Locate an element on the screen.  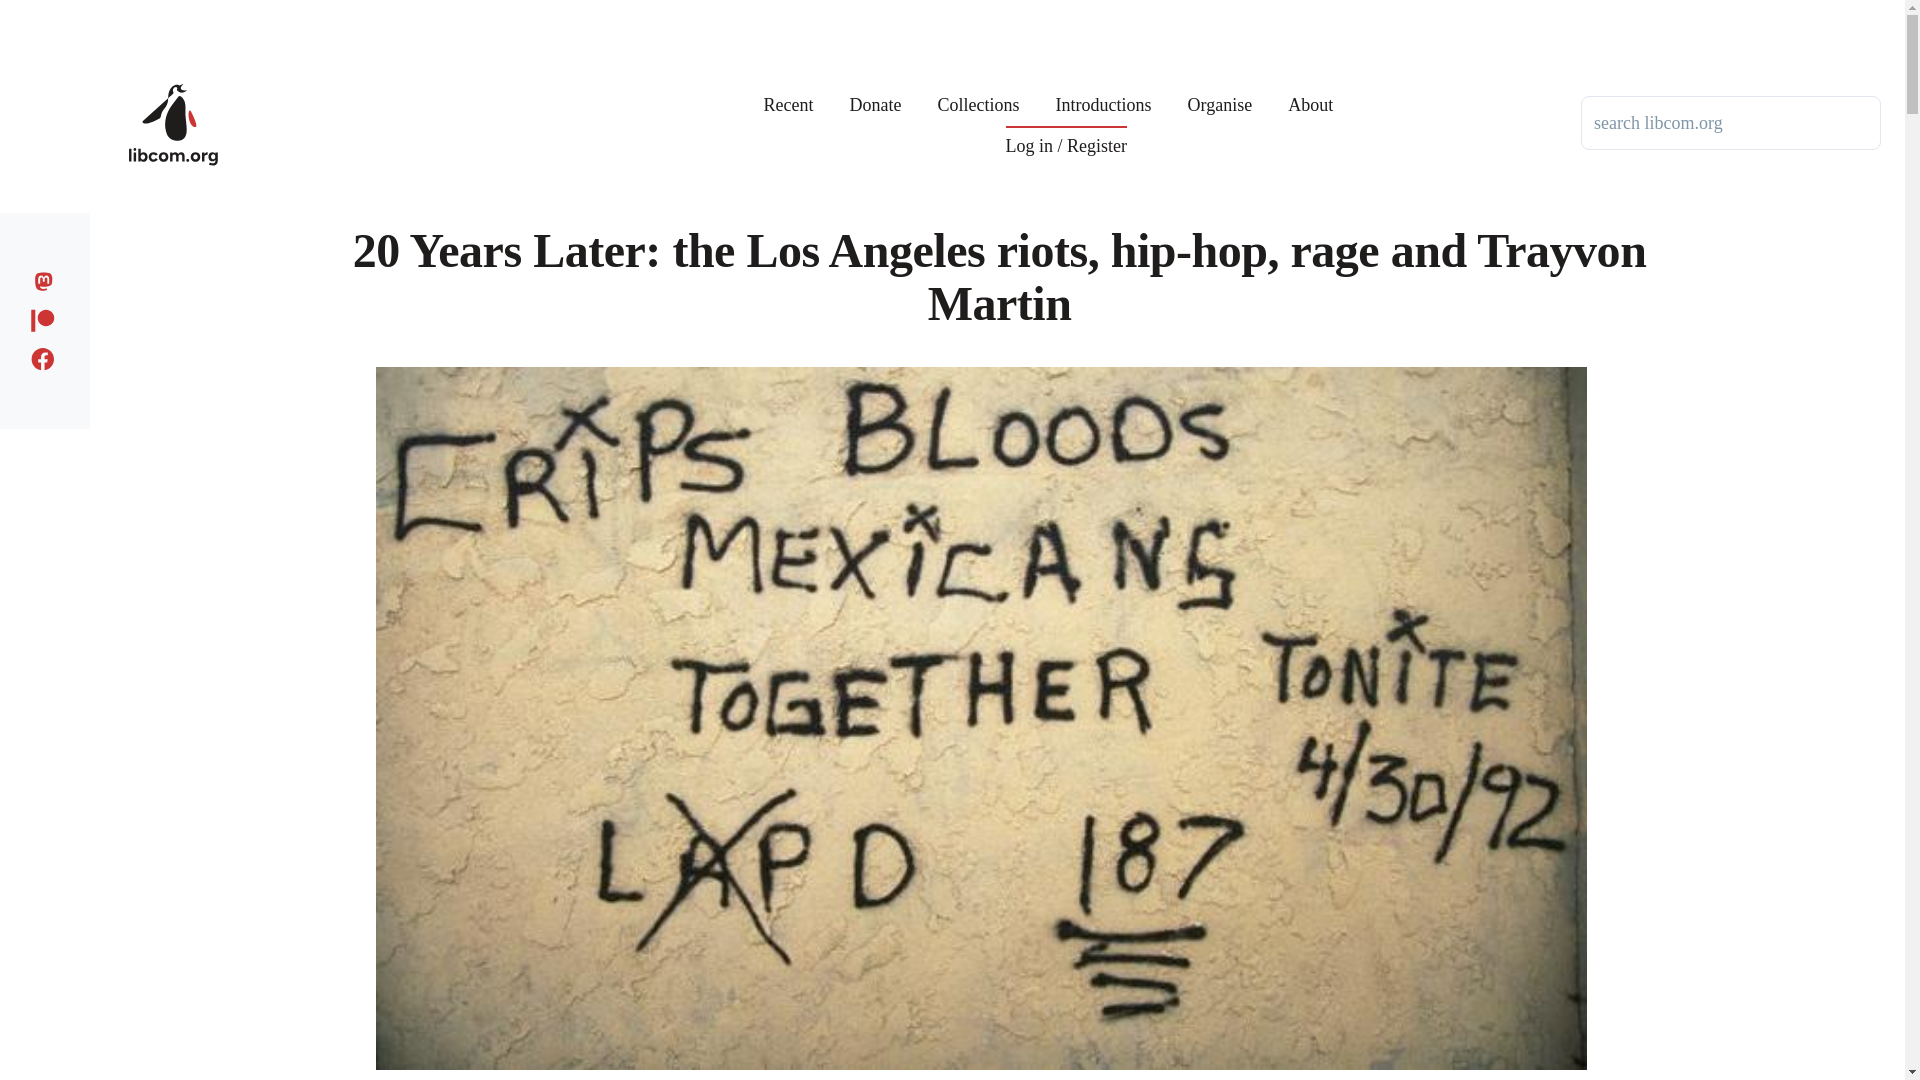
About is located at coordinates (1310, 90).